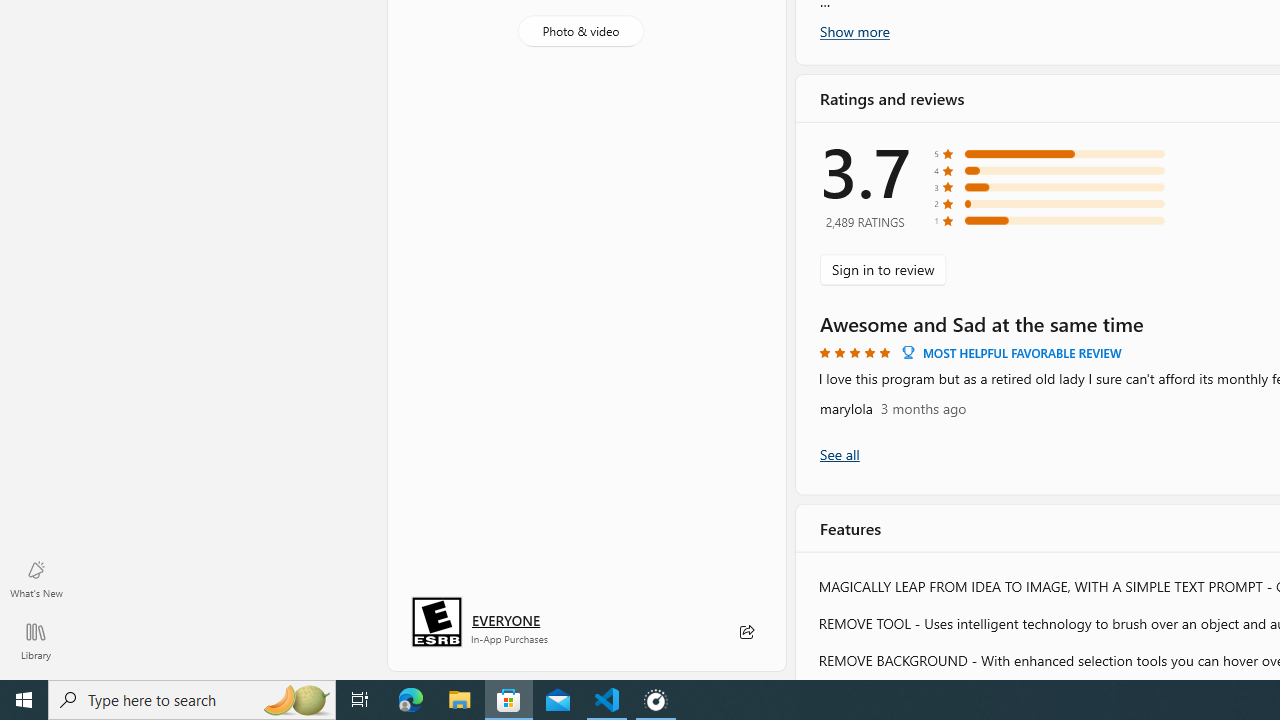 This screenshot has width=1280, height=720. Describe the element at coordinates (506, 620) in the screenshot. I see `Age rating: EVERYONE. Click for more information.` at that location.